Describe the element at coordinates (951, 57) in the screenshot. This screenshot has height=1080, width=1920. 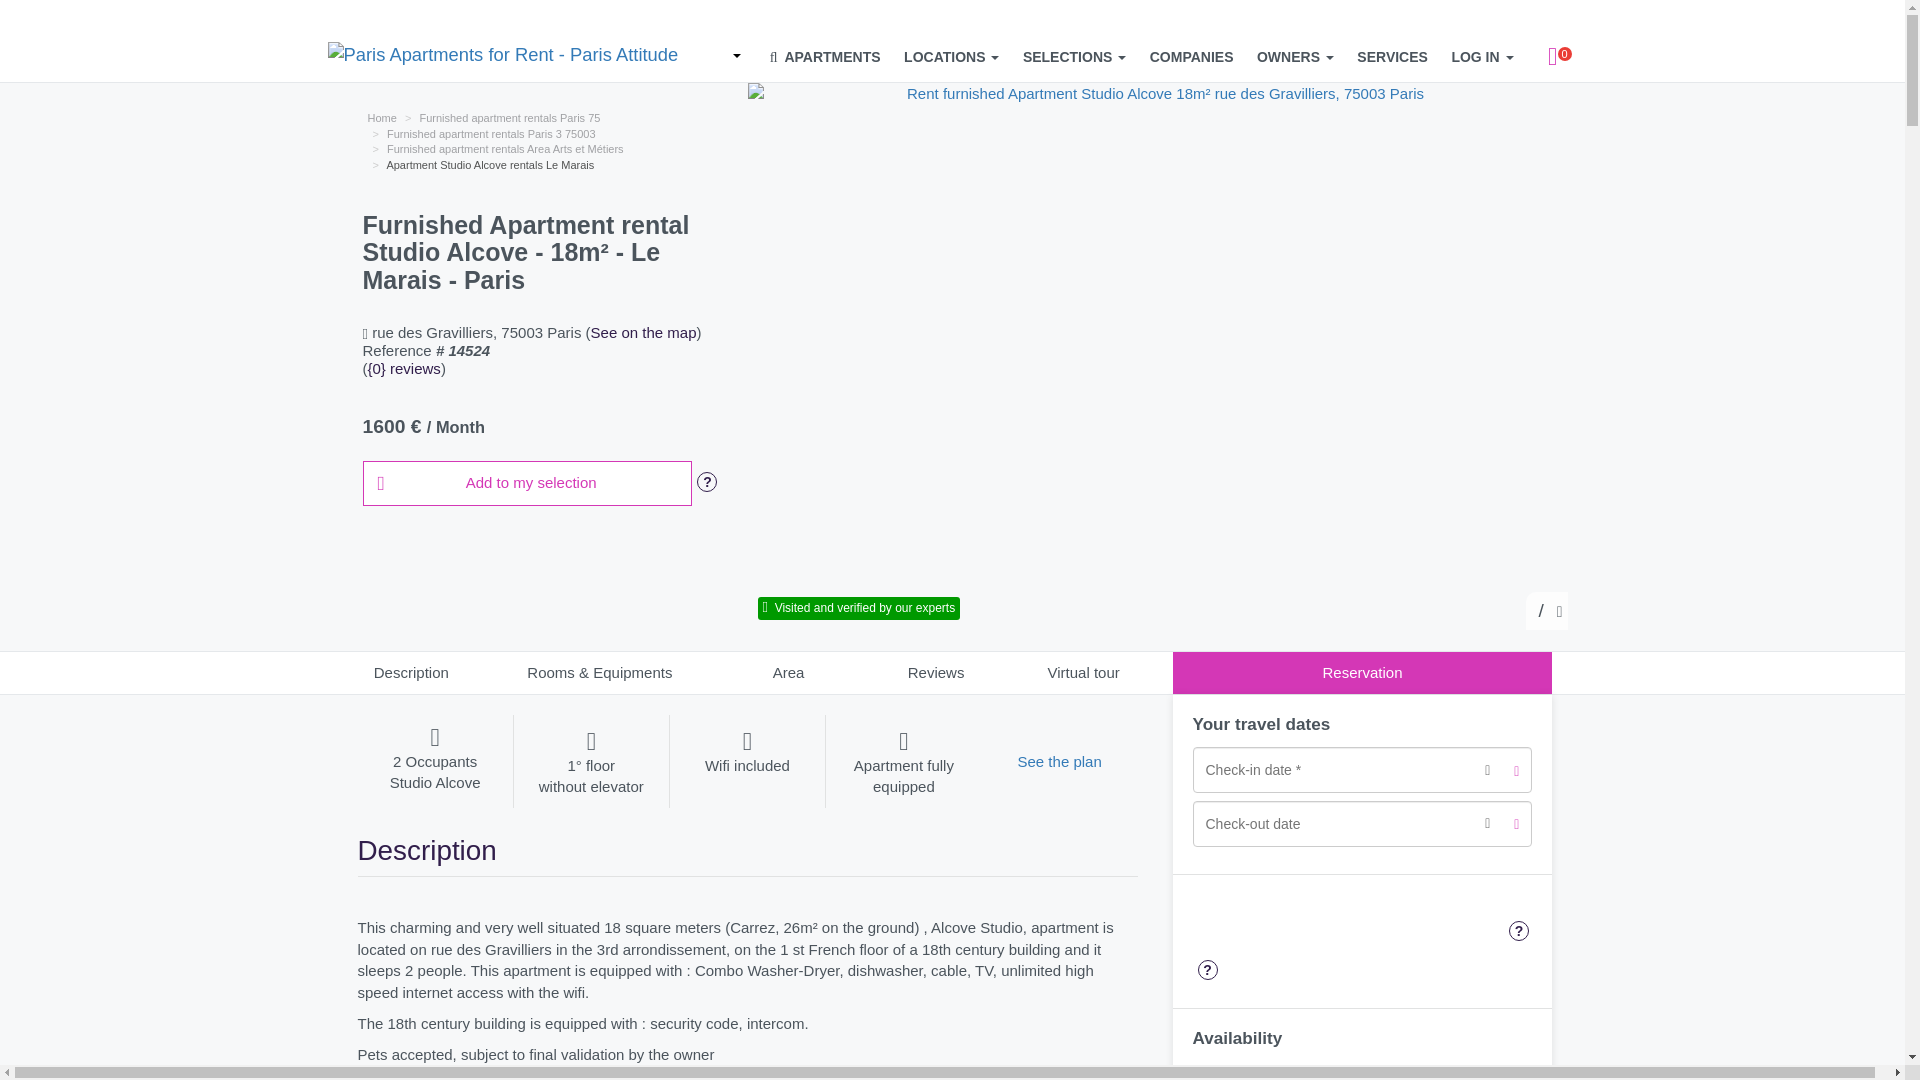
I see `LOCATIONS` at that location.